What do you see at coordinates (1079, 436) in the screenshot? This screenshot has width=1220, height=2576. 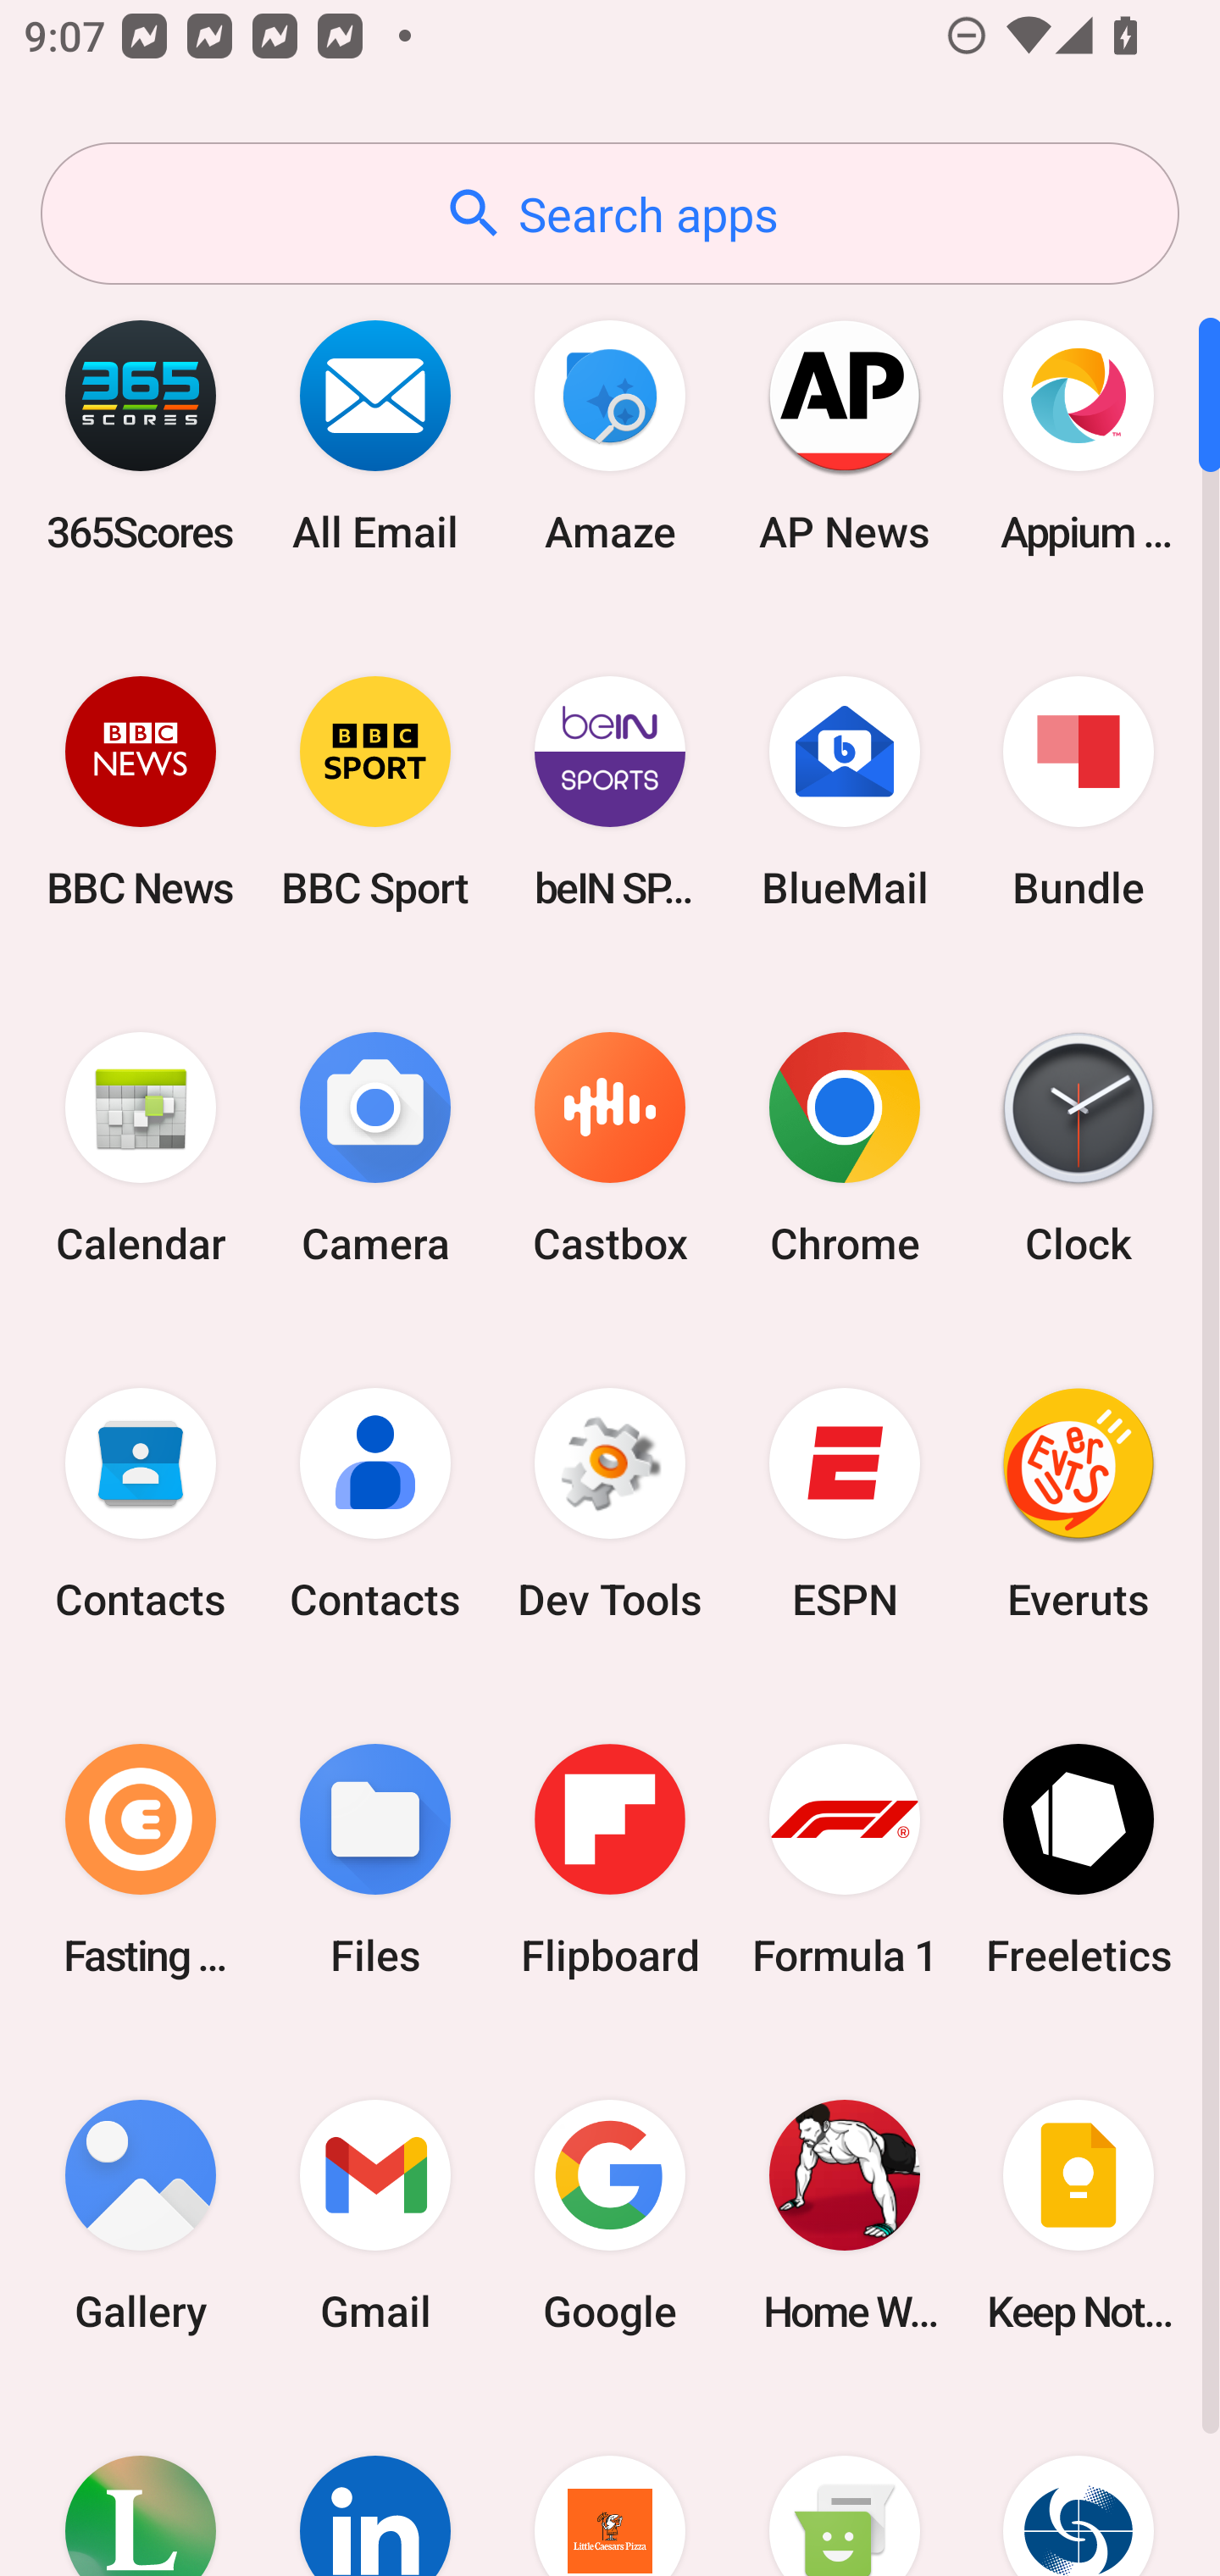 I see `Appium Settings` at bounding box center [1079, 436].